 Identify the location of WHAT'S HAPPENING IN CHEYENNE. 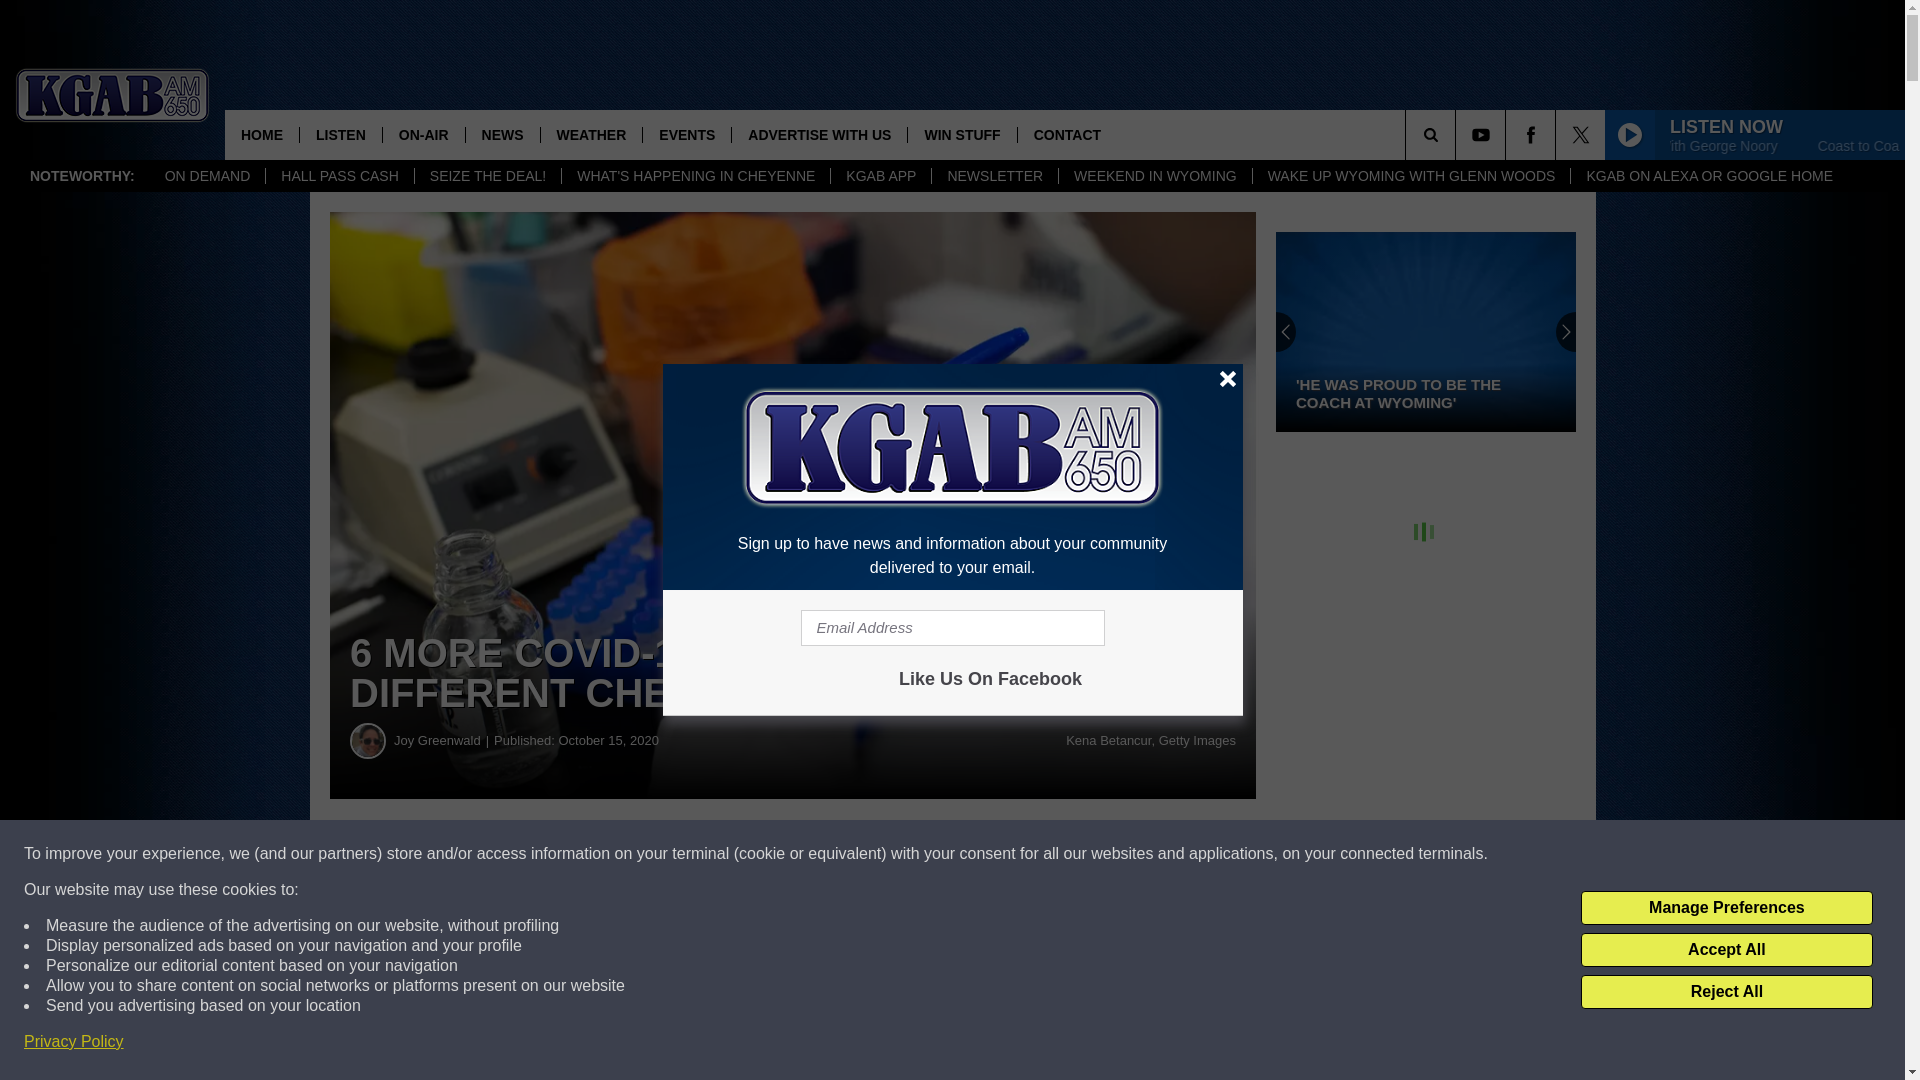
(694, 176).